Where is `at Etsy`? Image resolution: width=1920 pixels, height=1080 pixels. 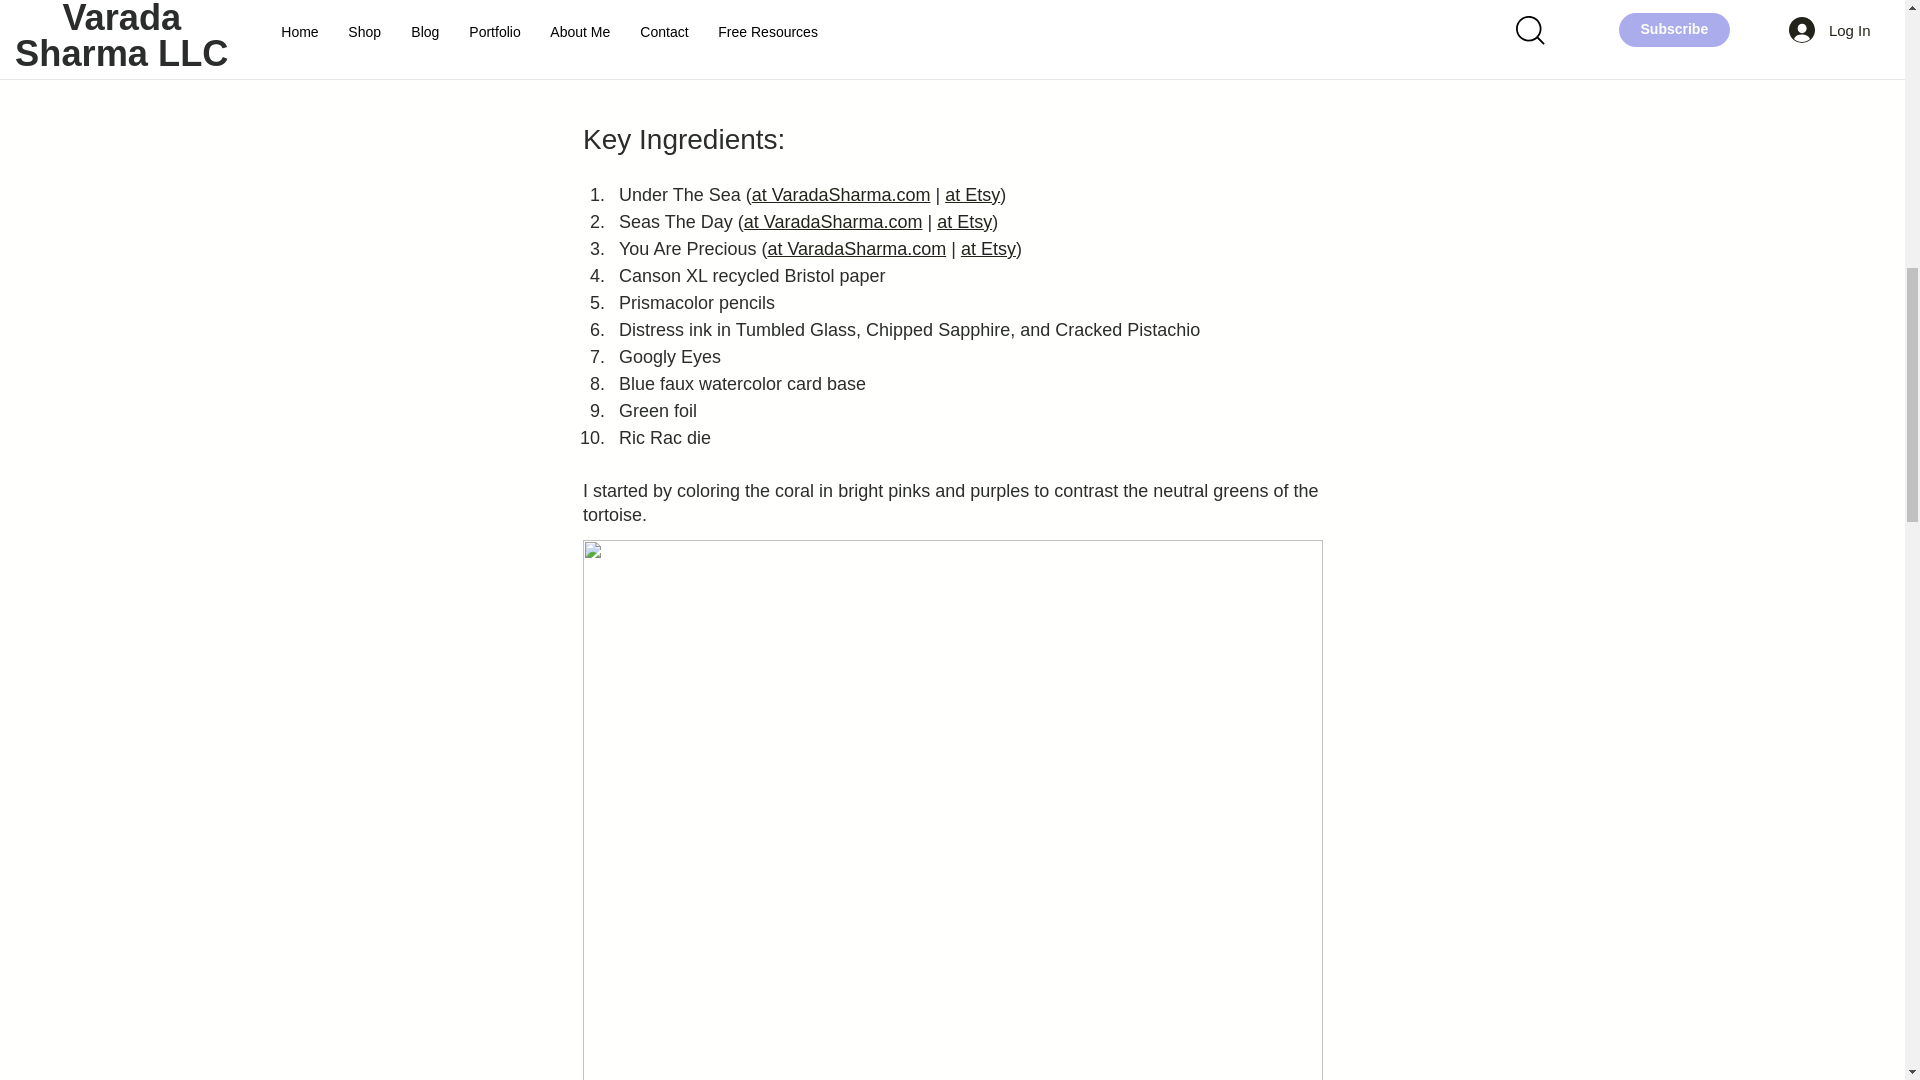
at Etsy is located at coordinates (988, 248).